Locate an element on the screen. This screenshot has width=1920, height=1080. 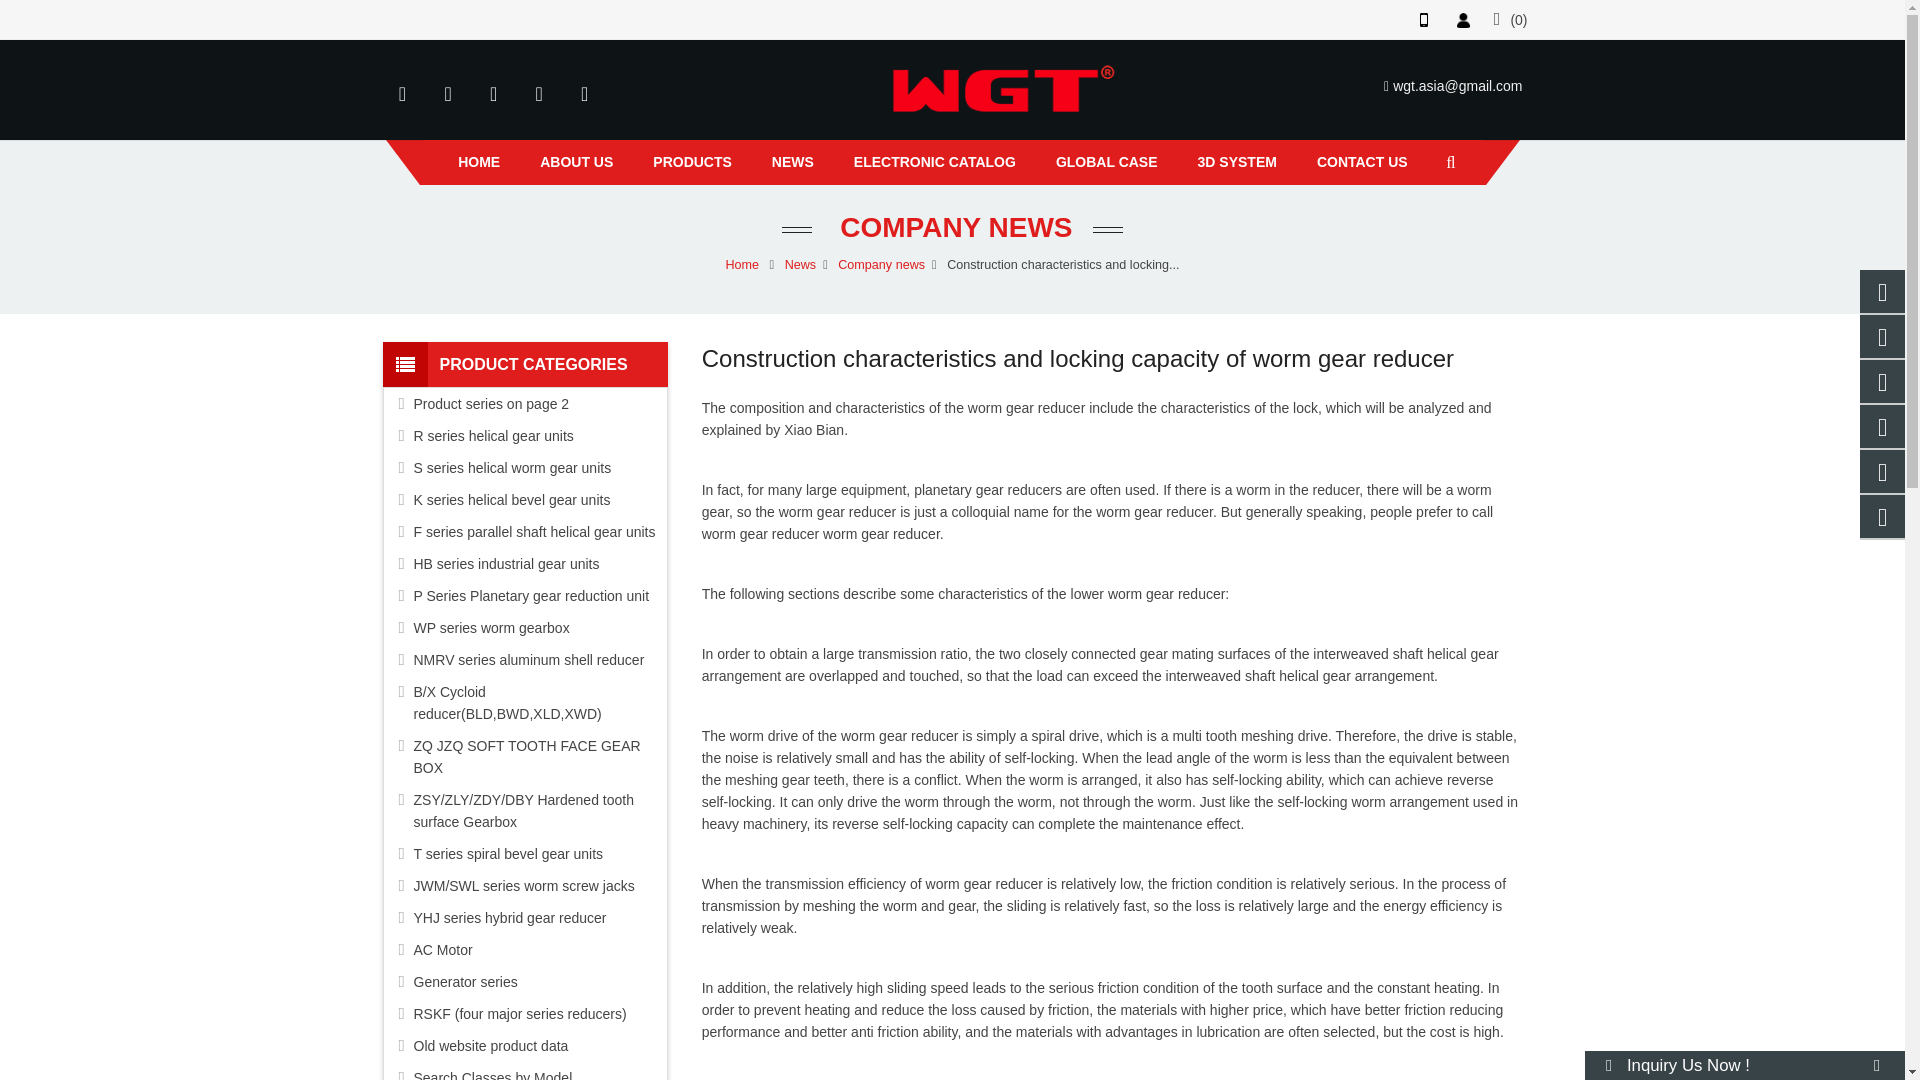
HOME is located at coordinates (478, 162).